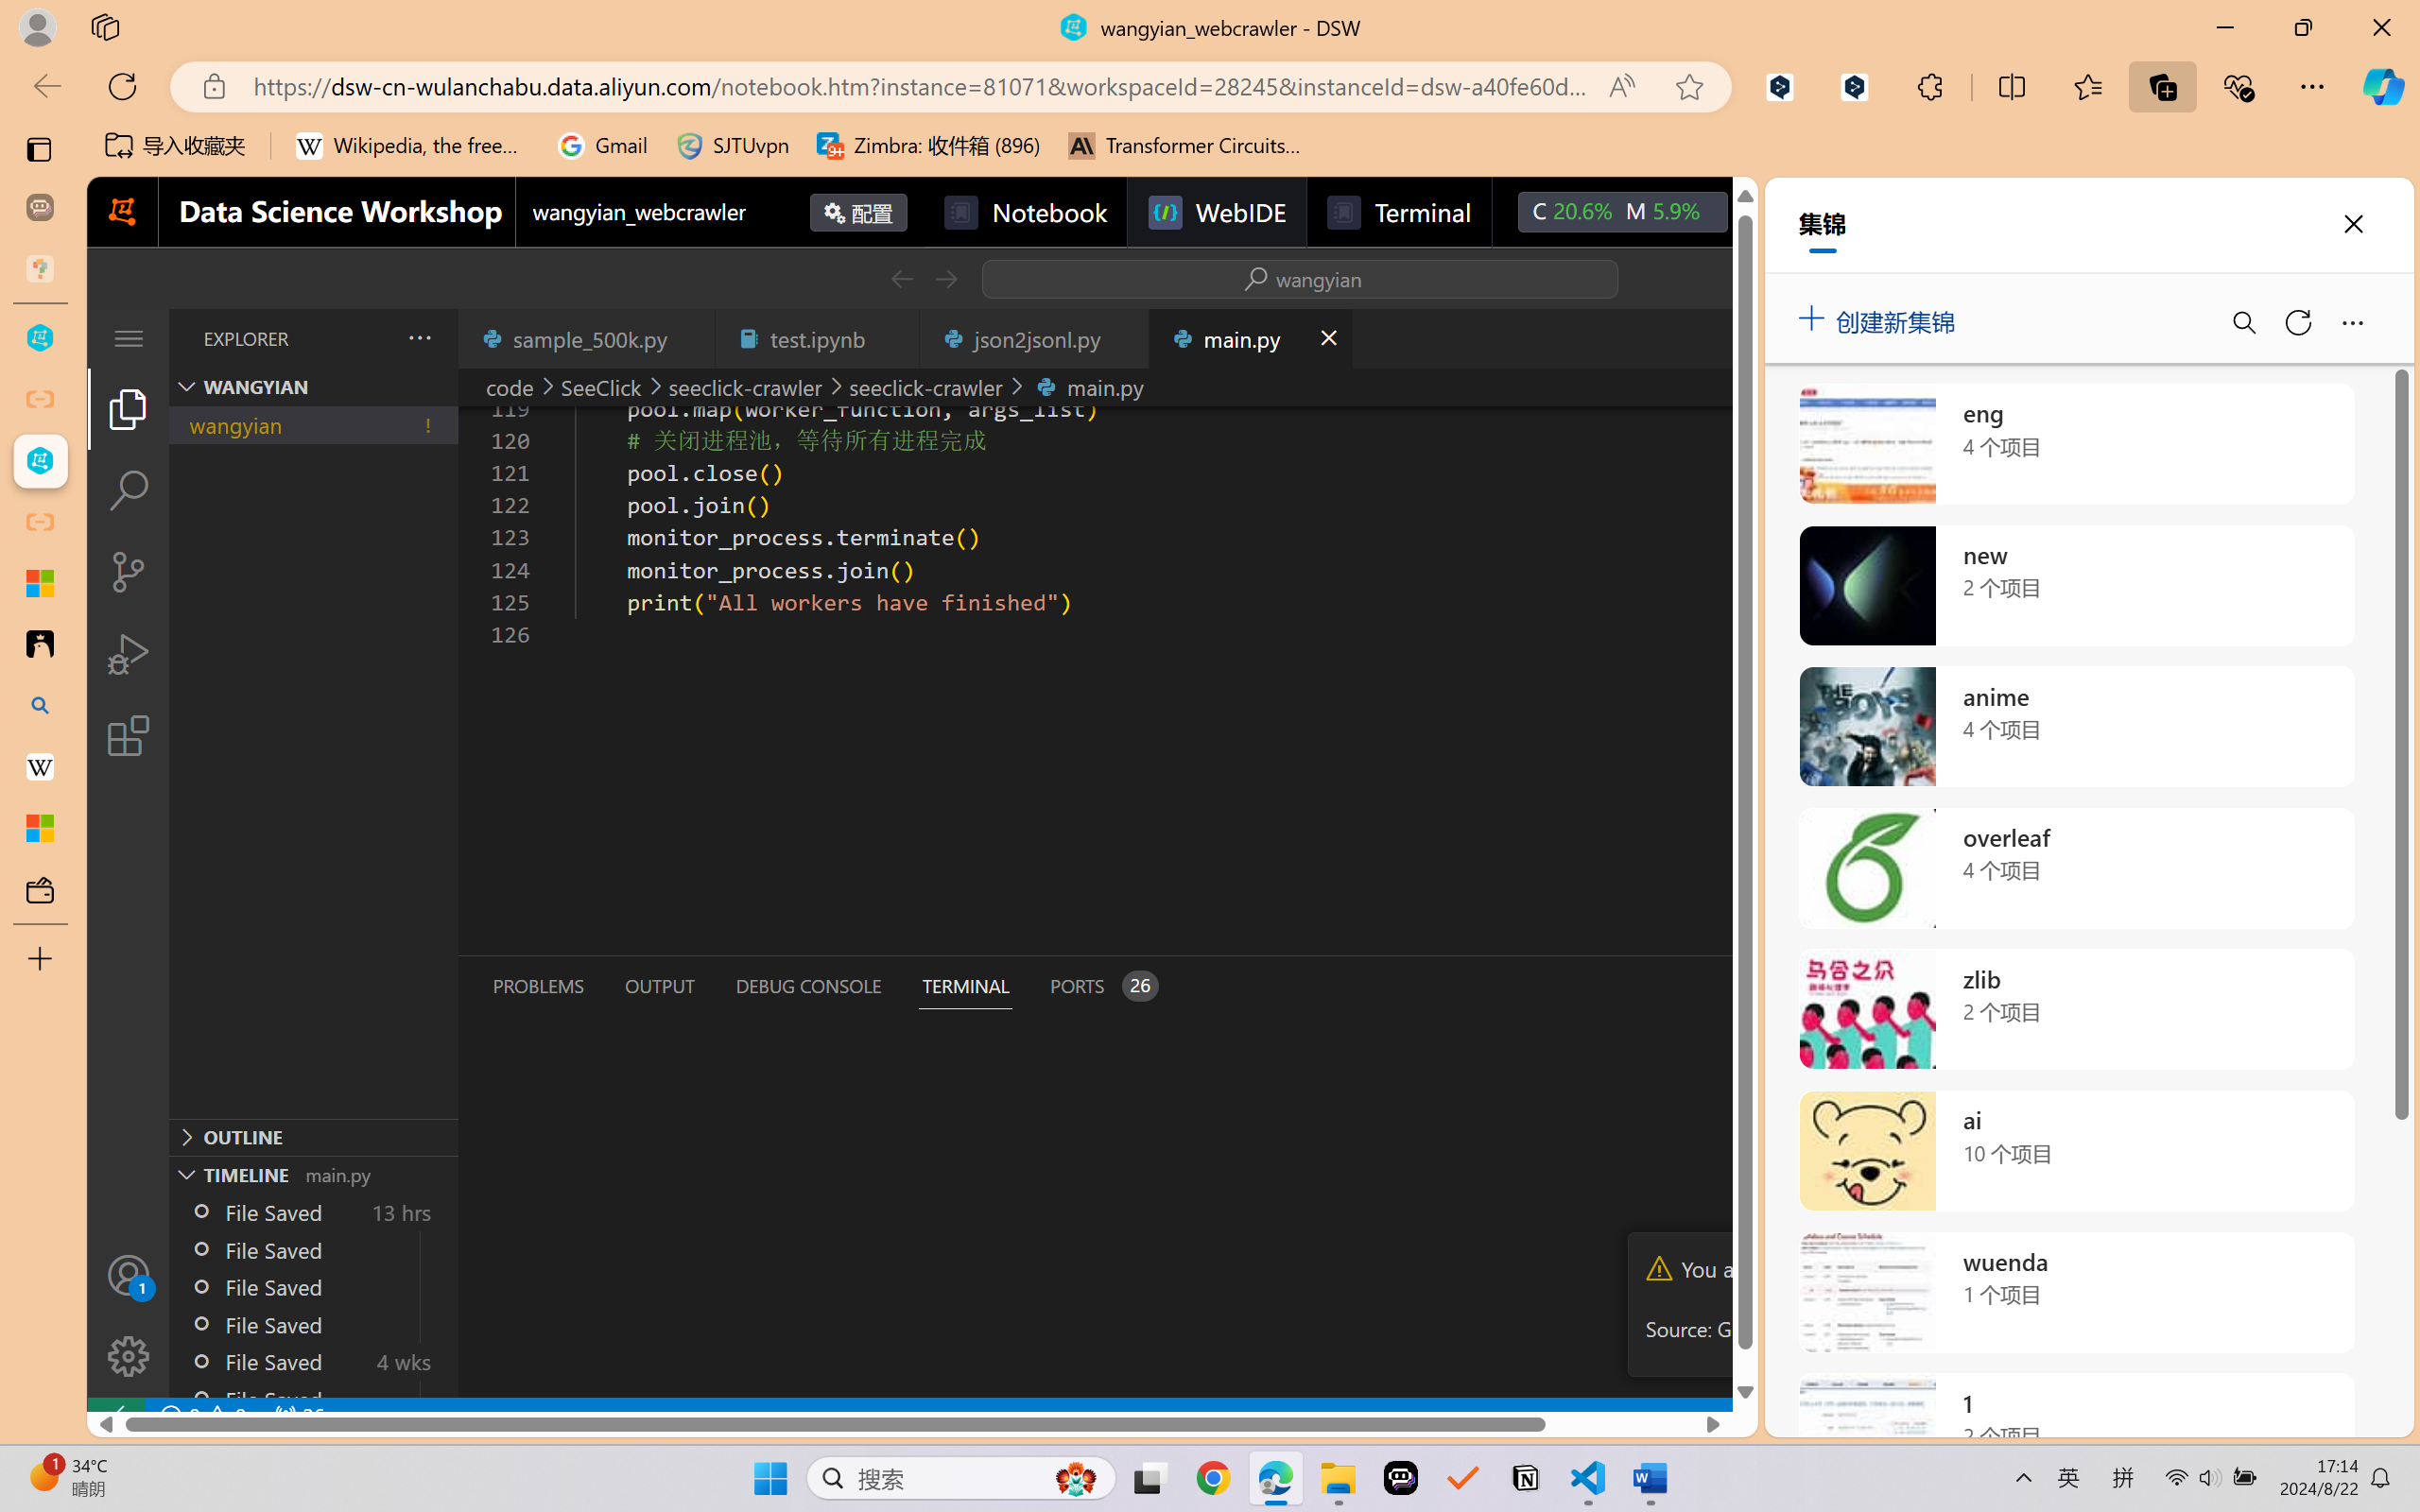 The width and height of the screenshot is (2420, 1512). Describe the element at coordinates (313, 1136) in the screenshot. I see `Outline Section` at that location.